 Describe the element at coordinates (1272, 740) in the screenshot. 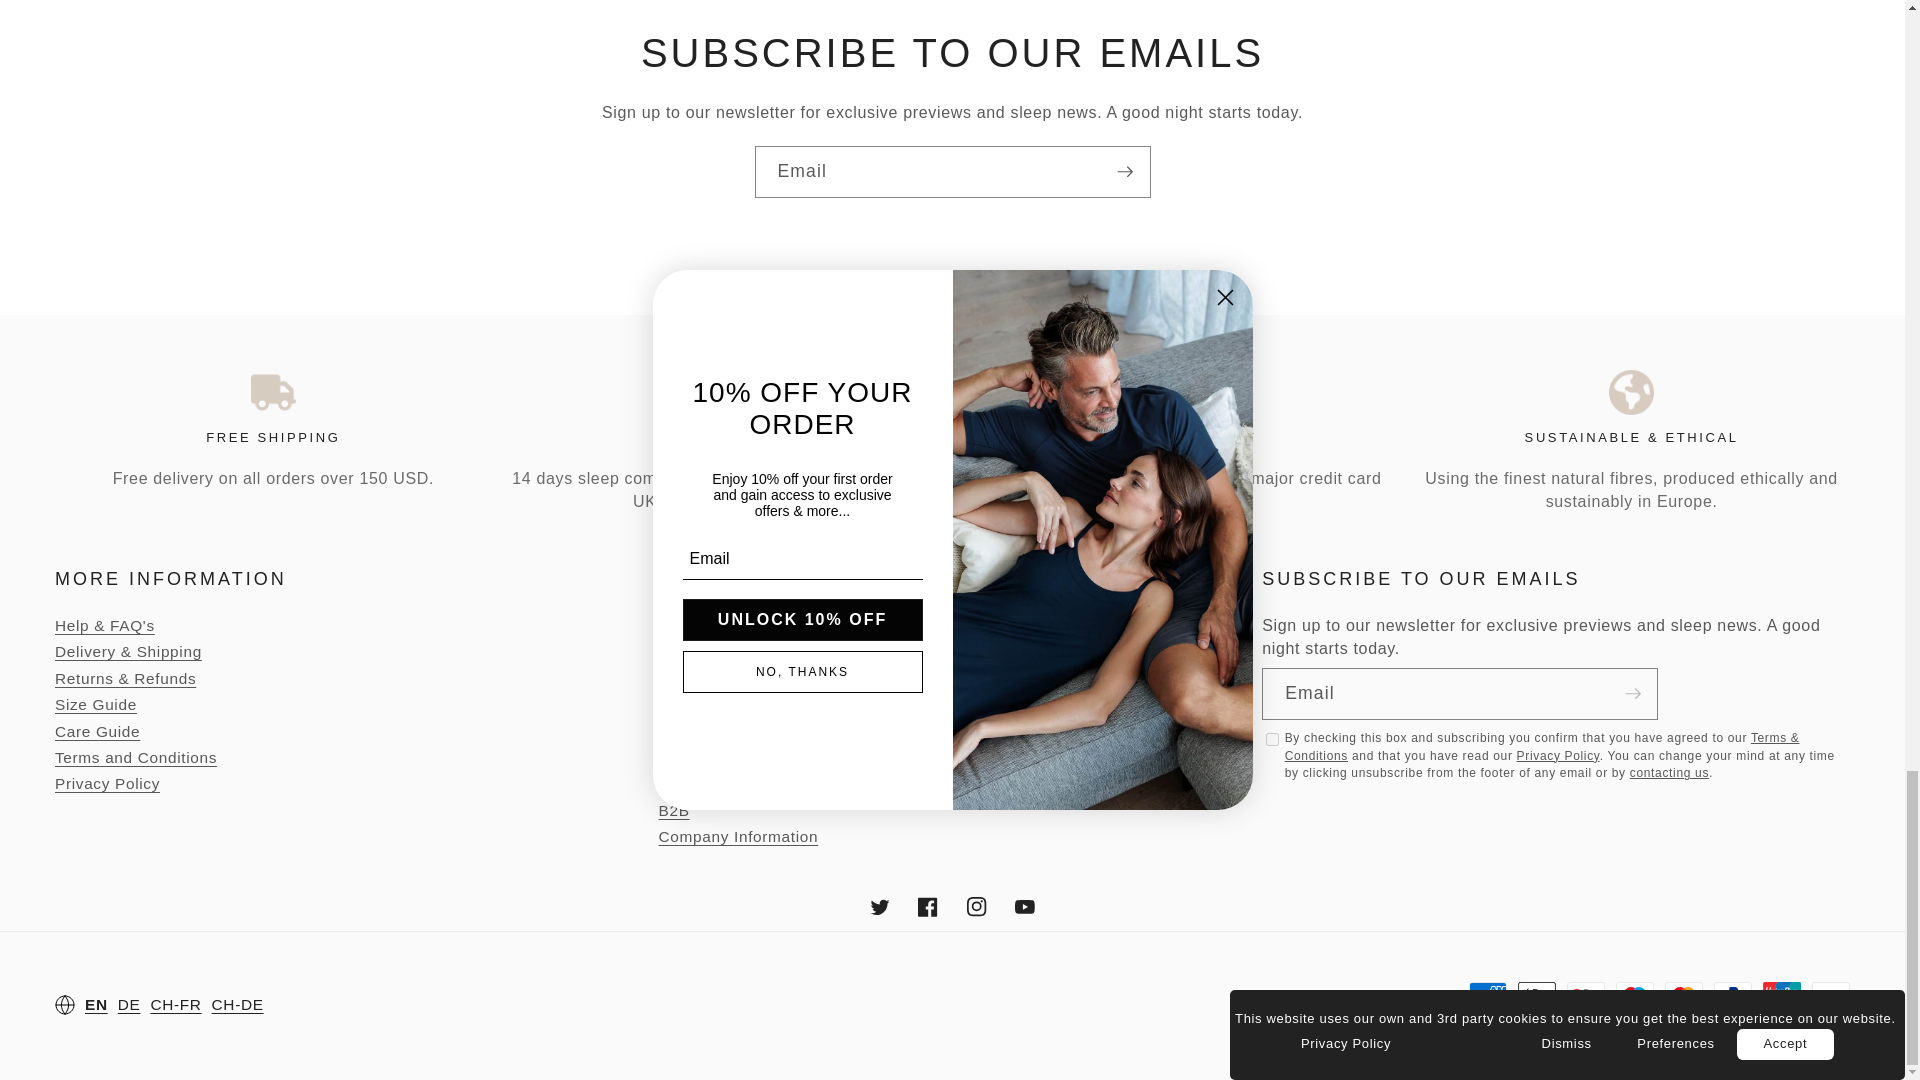

I see `terms` at that location.